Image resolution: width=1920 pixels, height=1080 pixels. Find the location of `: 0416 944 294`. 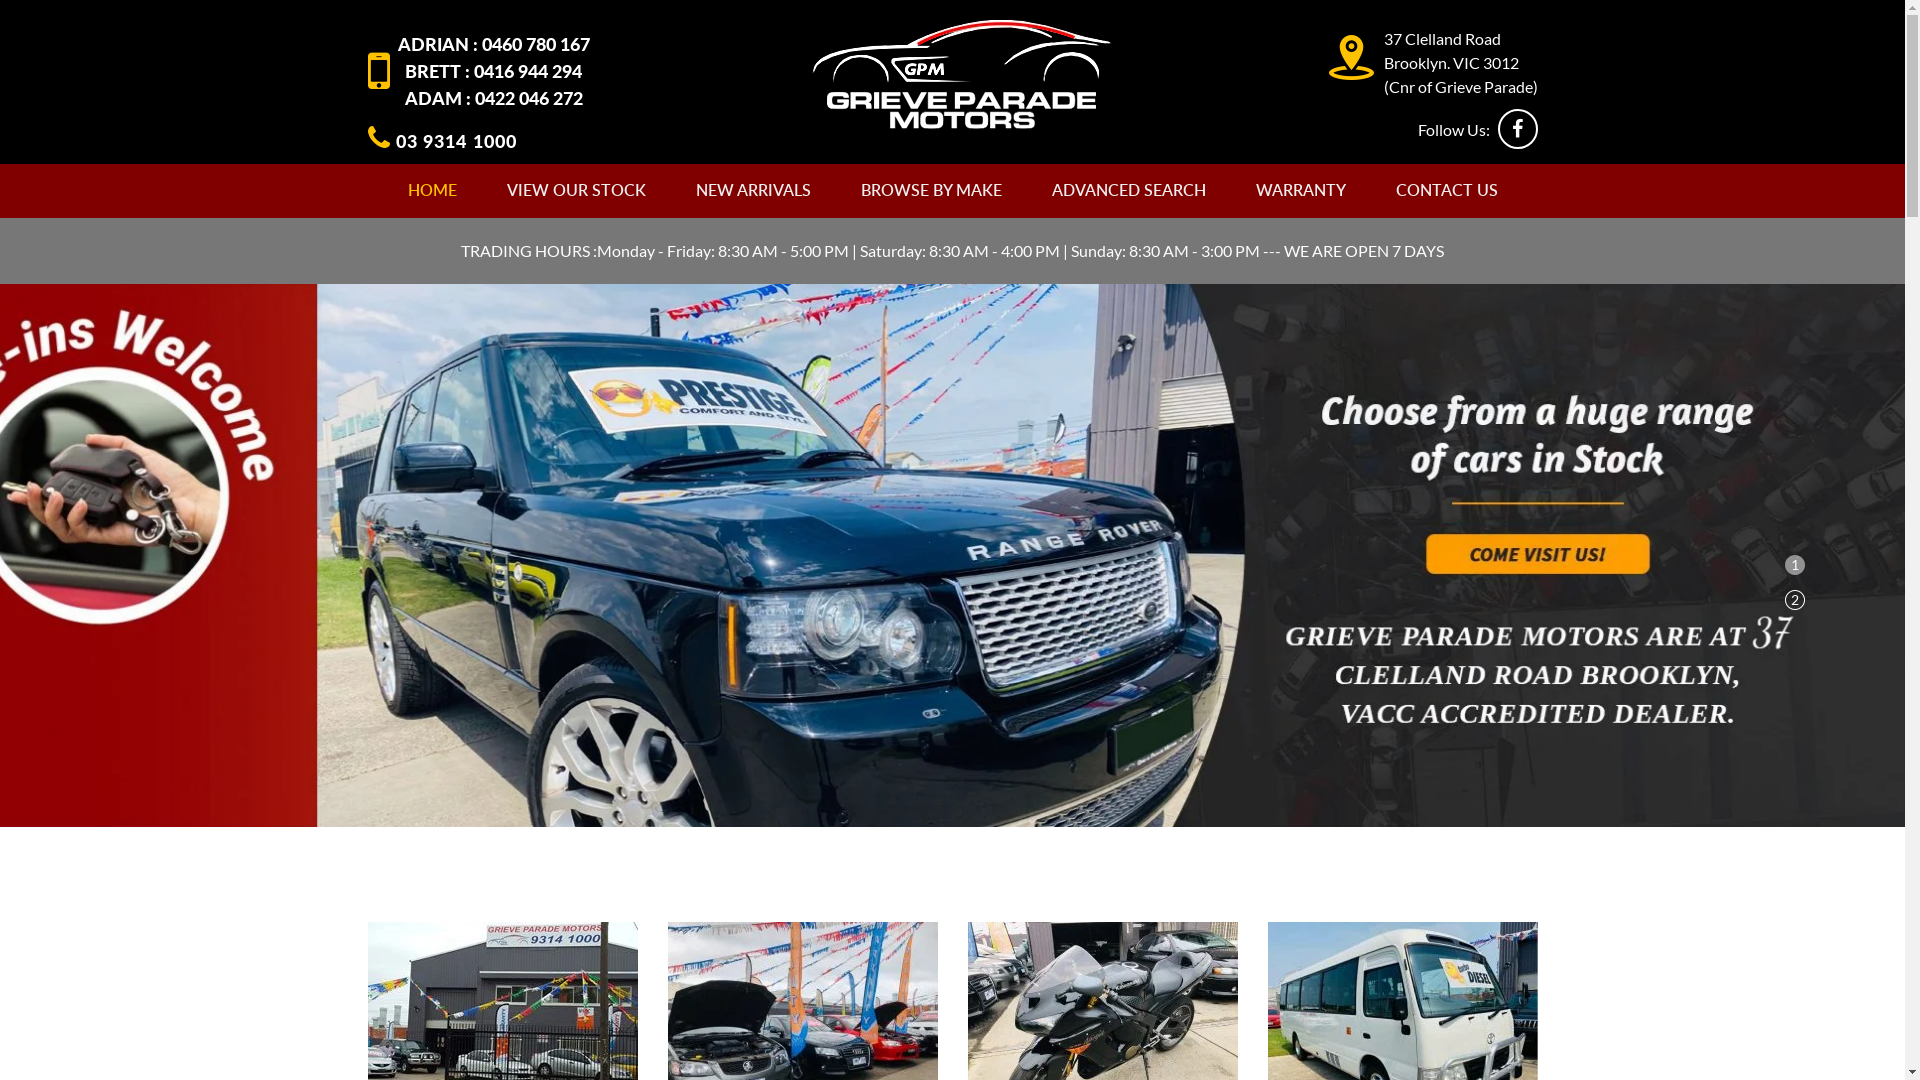

: 0416 944 294 is located at coordinates (524, 73).